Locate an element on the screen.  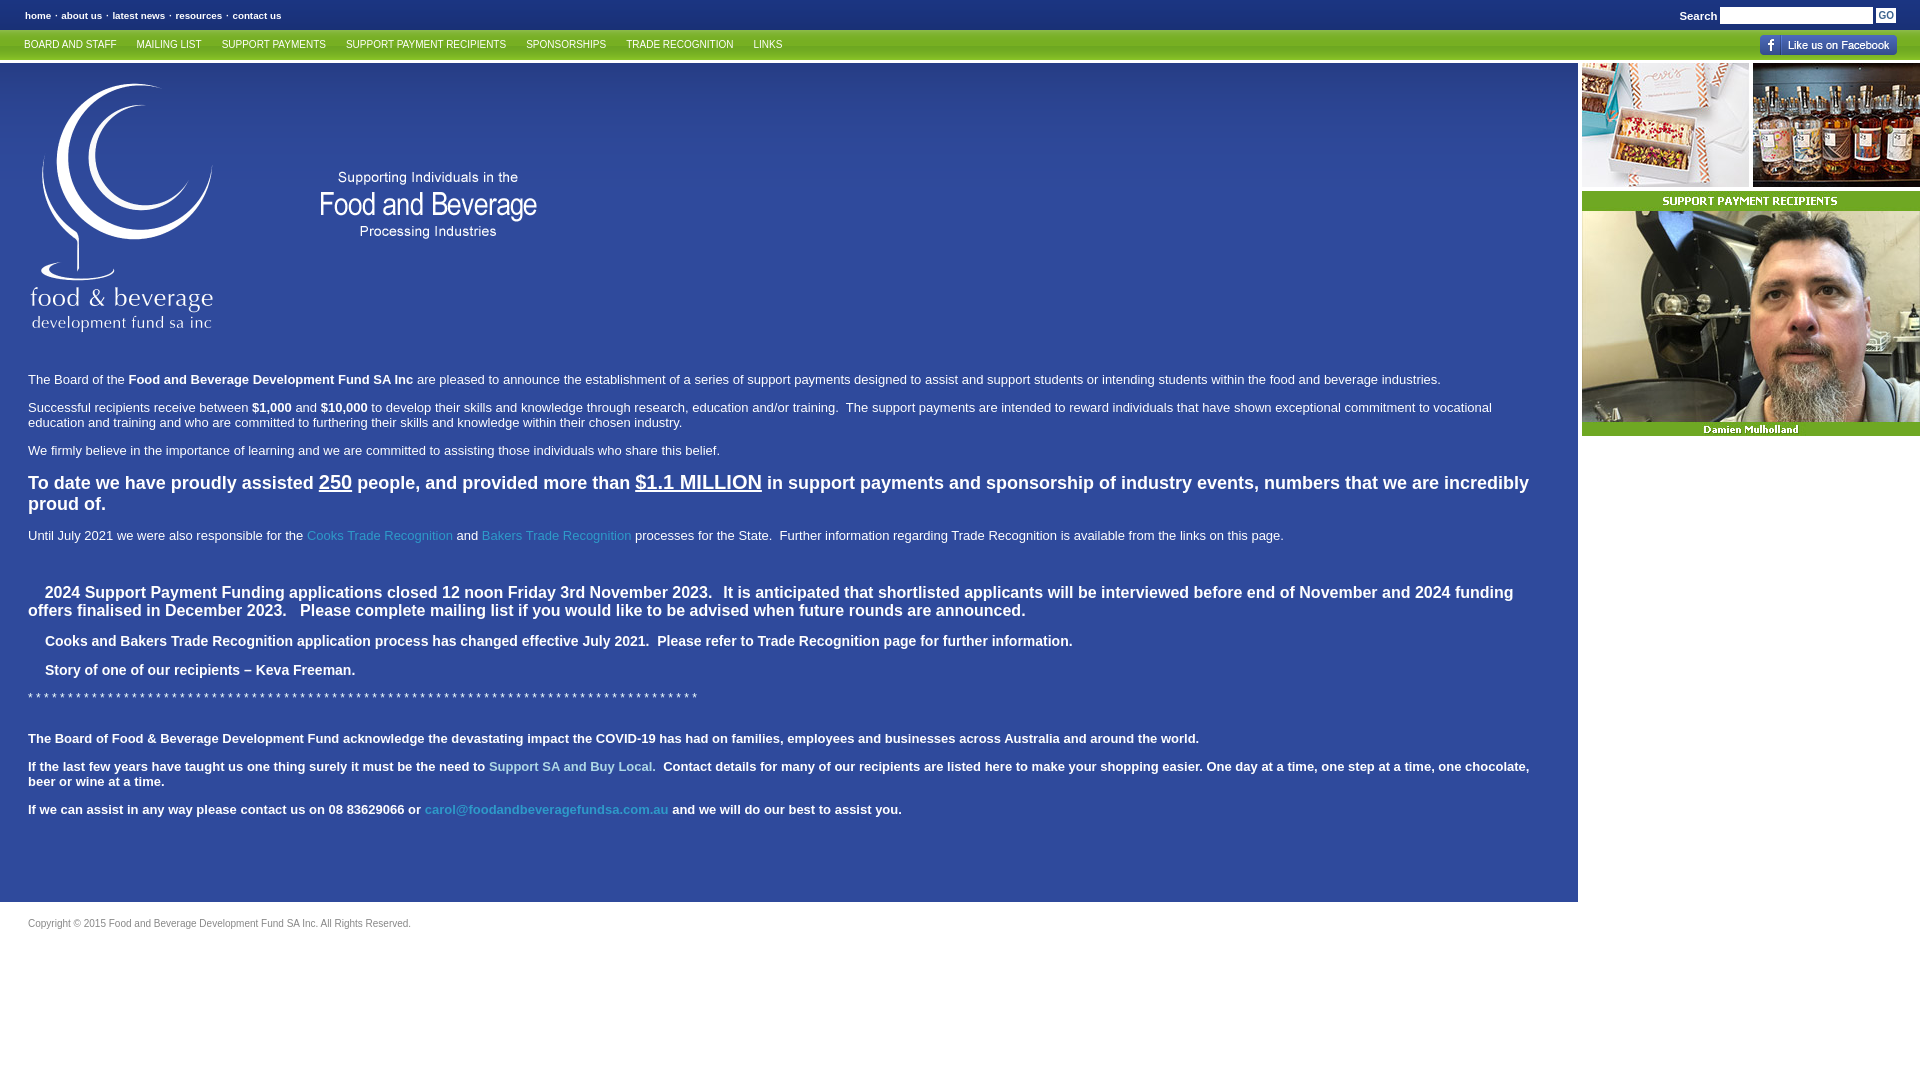
TRADE RECOGNITION is located at coordinates (680, 45).